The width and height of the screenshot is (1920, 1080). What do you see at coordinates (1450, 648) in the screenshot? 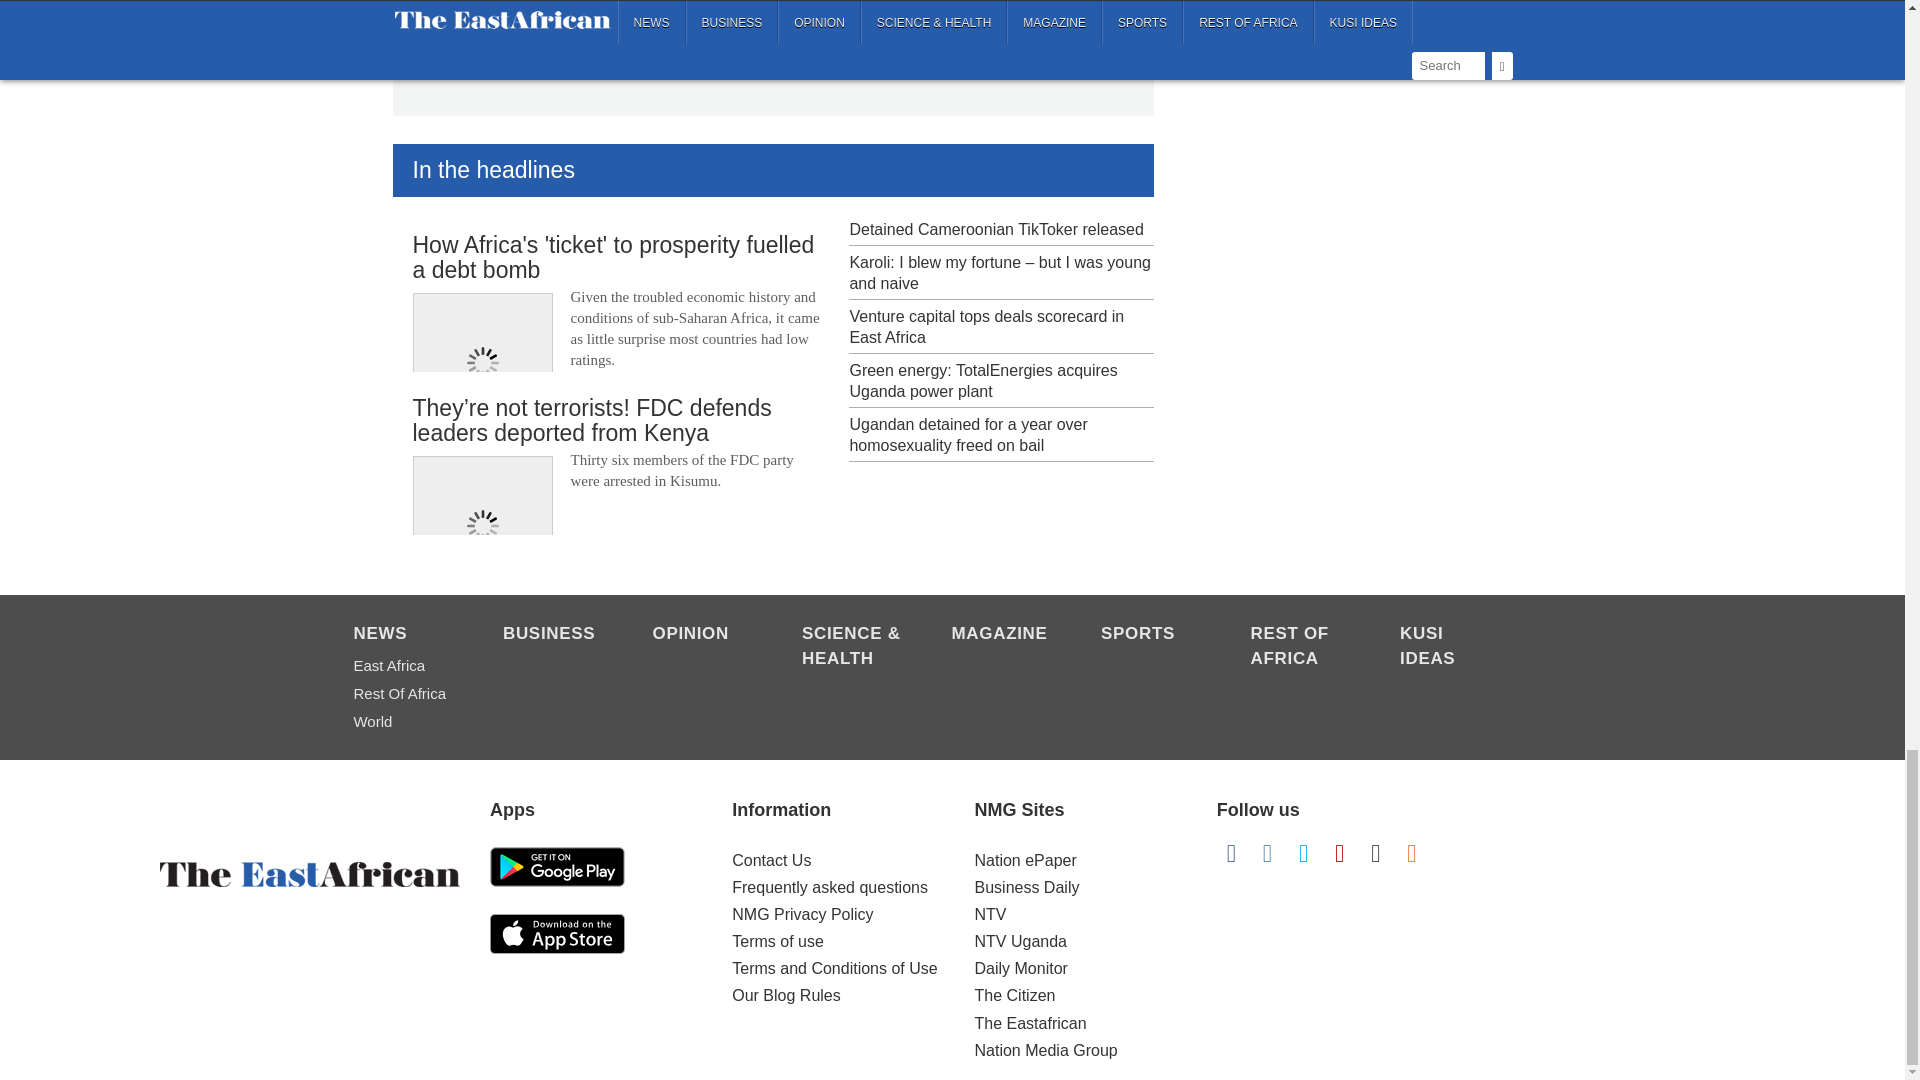
I see `KUSI IDEAS` at bounding box center [1450, 648].